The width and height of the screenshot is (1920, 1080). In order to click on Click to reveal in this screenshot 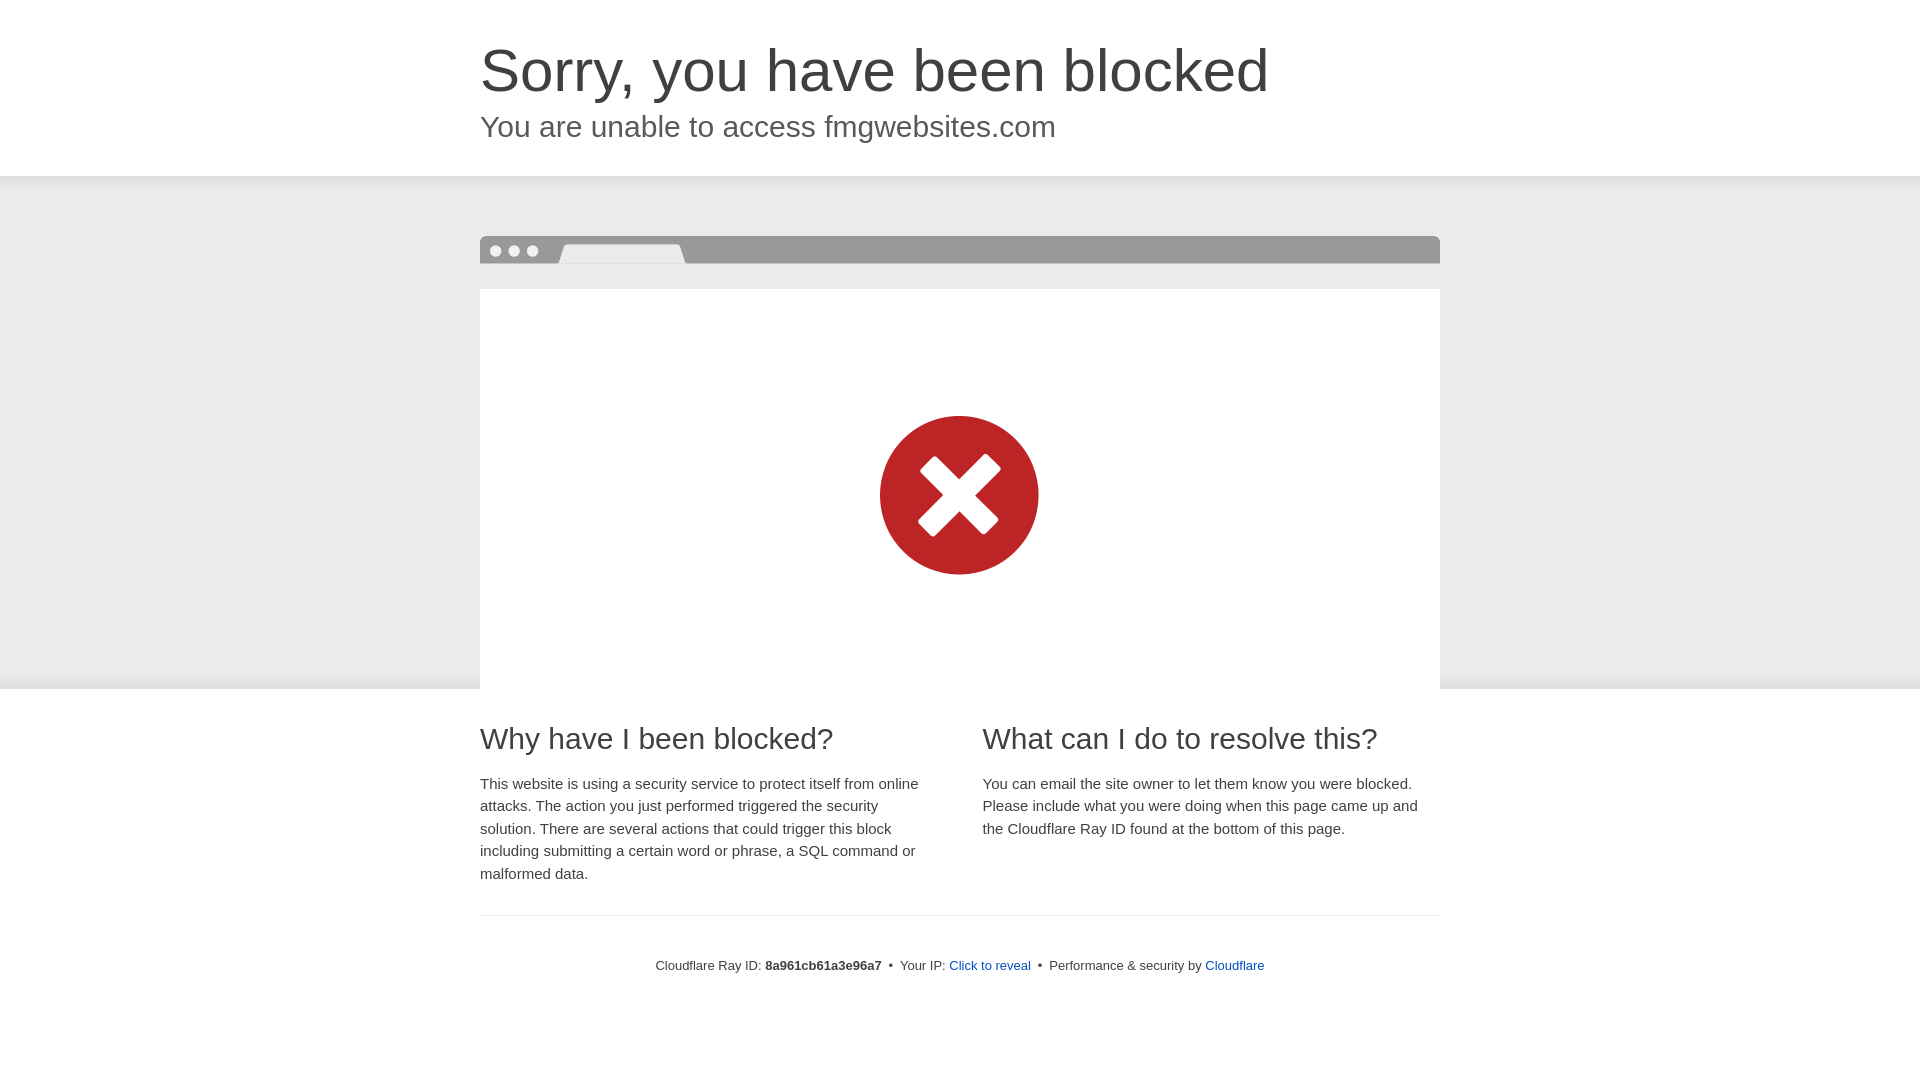, I will do `click(990, 966)`.